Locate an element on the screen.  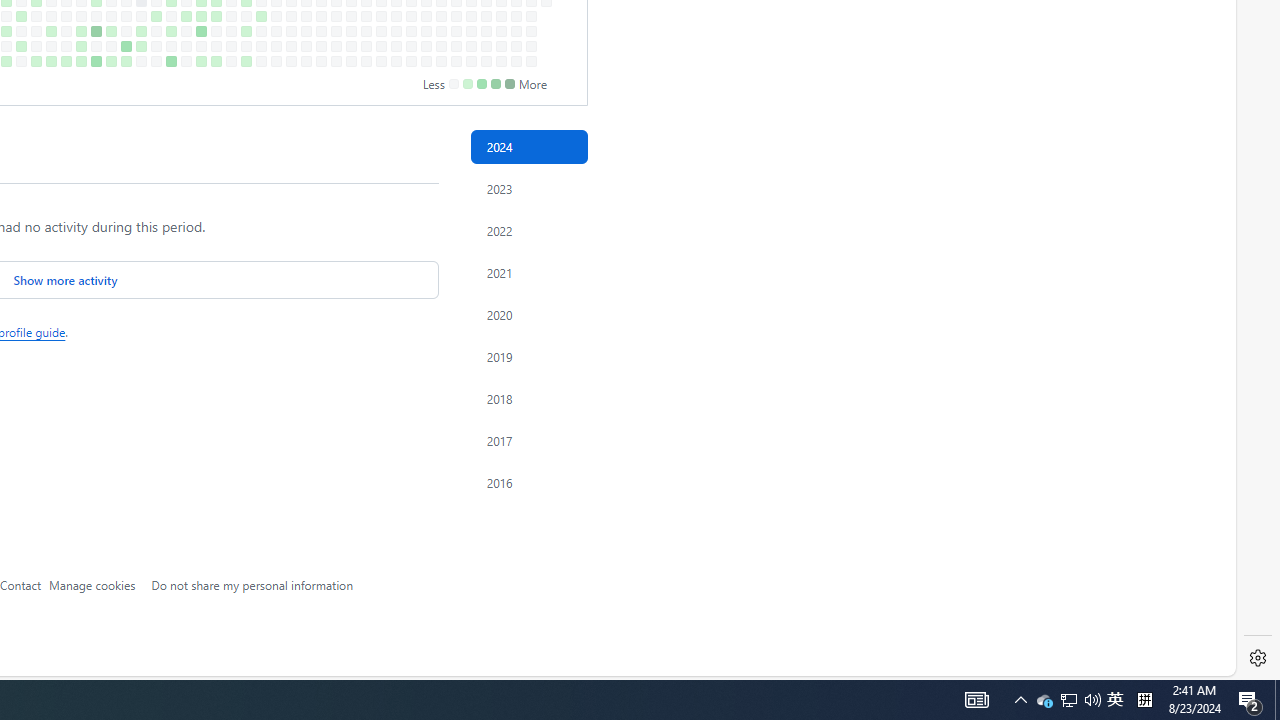
2023 is located at coordinates (528, 188).